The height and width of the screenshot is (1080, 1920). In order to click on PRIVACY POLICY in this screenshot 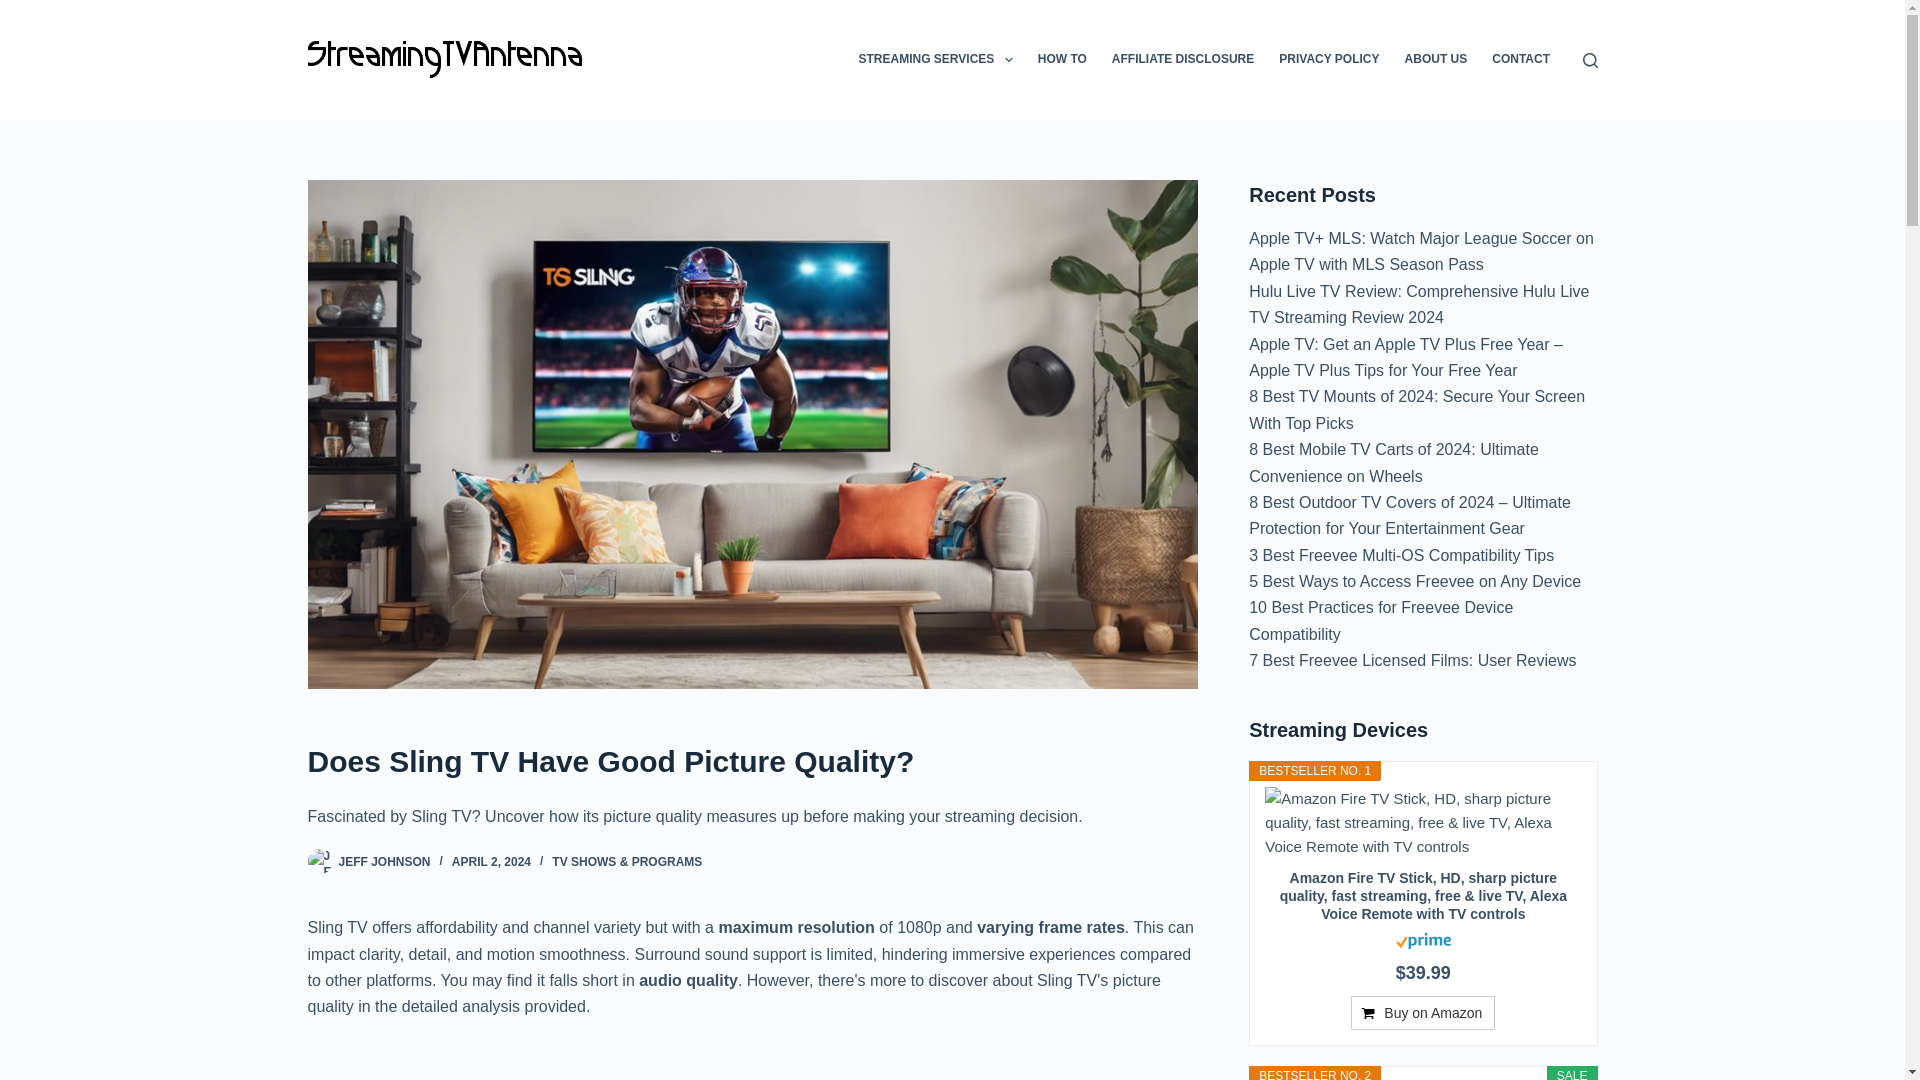, I will do `click(1330, 60)`.